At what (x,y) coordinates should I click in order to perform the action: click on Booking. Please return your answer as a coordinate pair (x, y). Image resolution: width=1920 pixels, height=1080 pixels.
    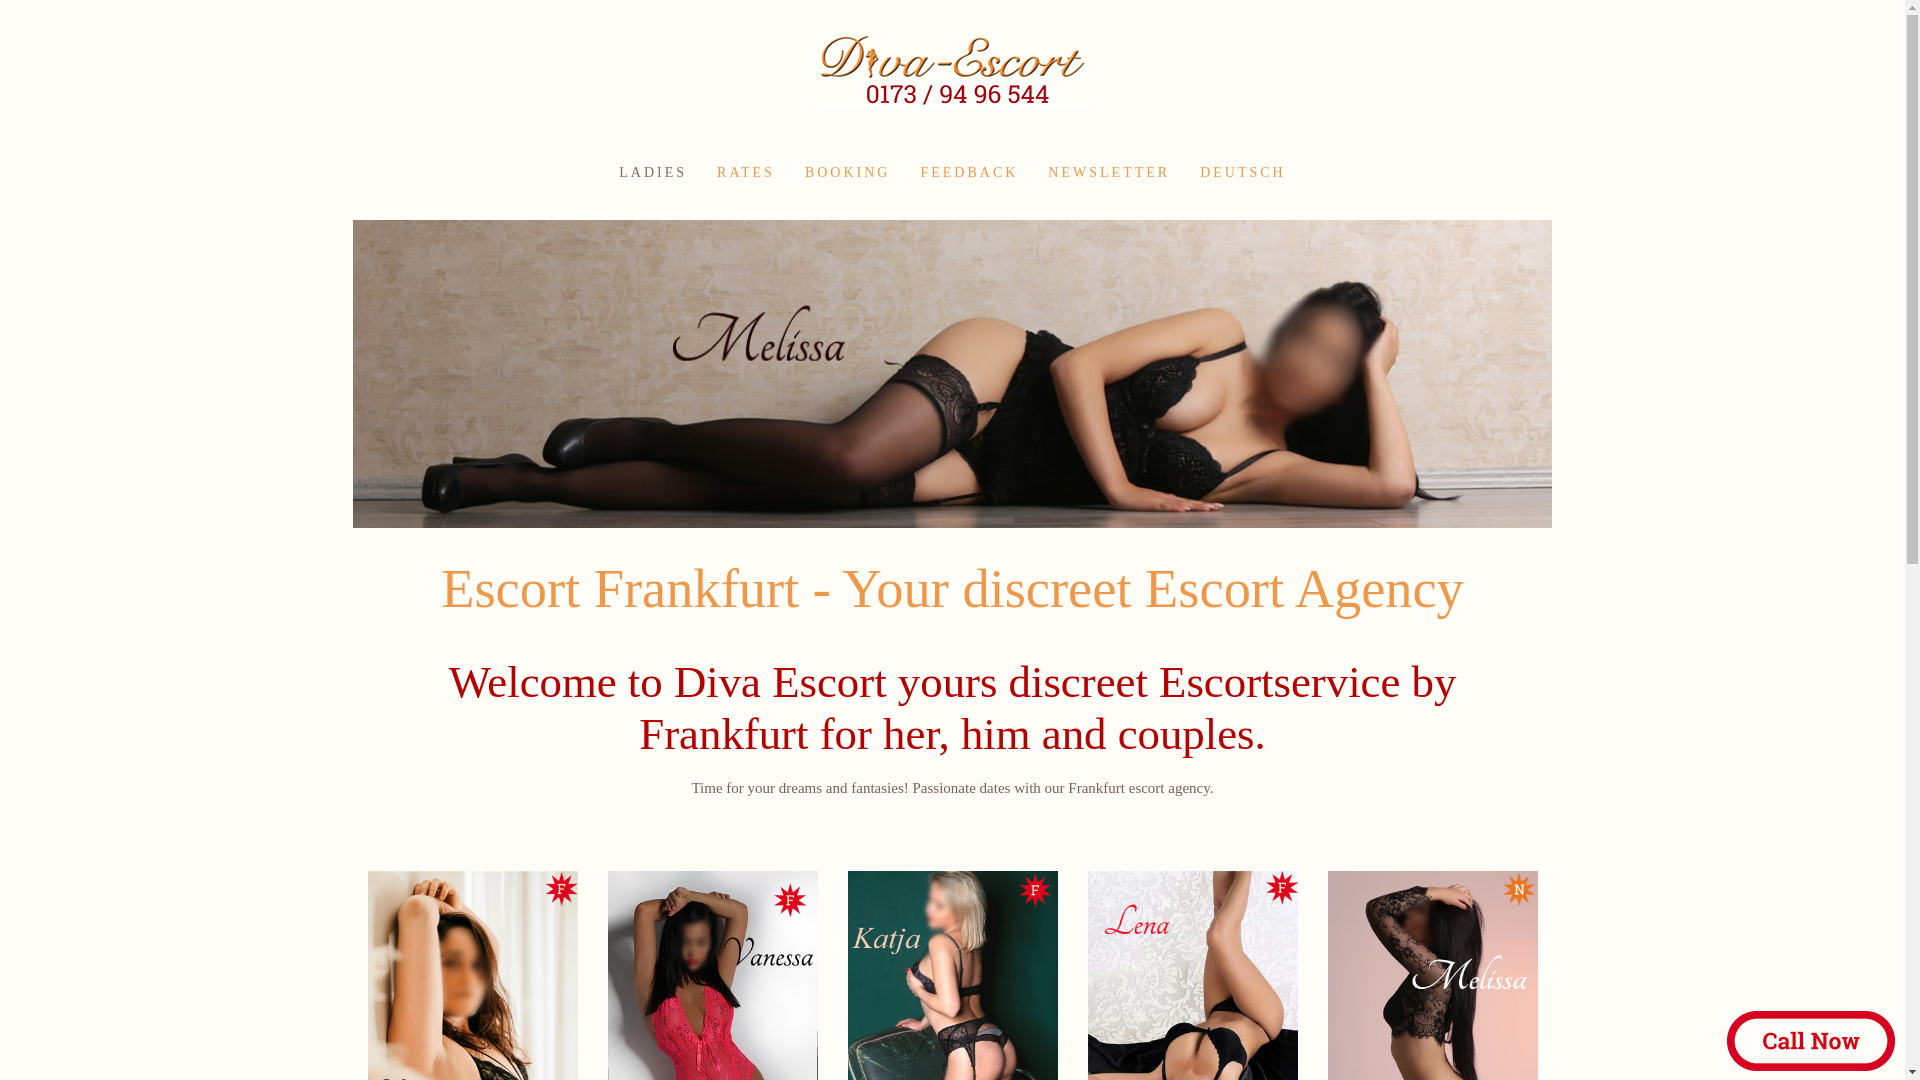
    Looking at the image, I should click on (848, 173).